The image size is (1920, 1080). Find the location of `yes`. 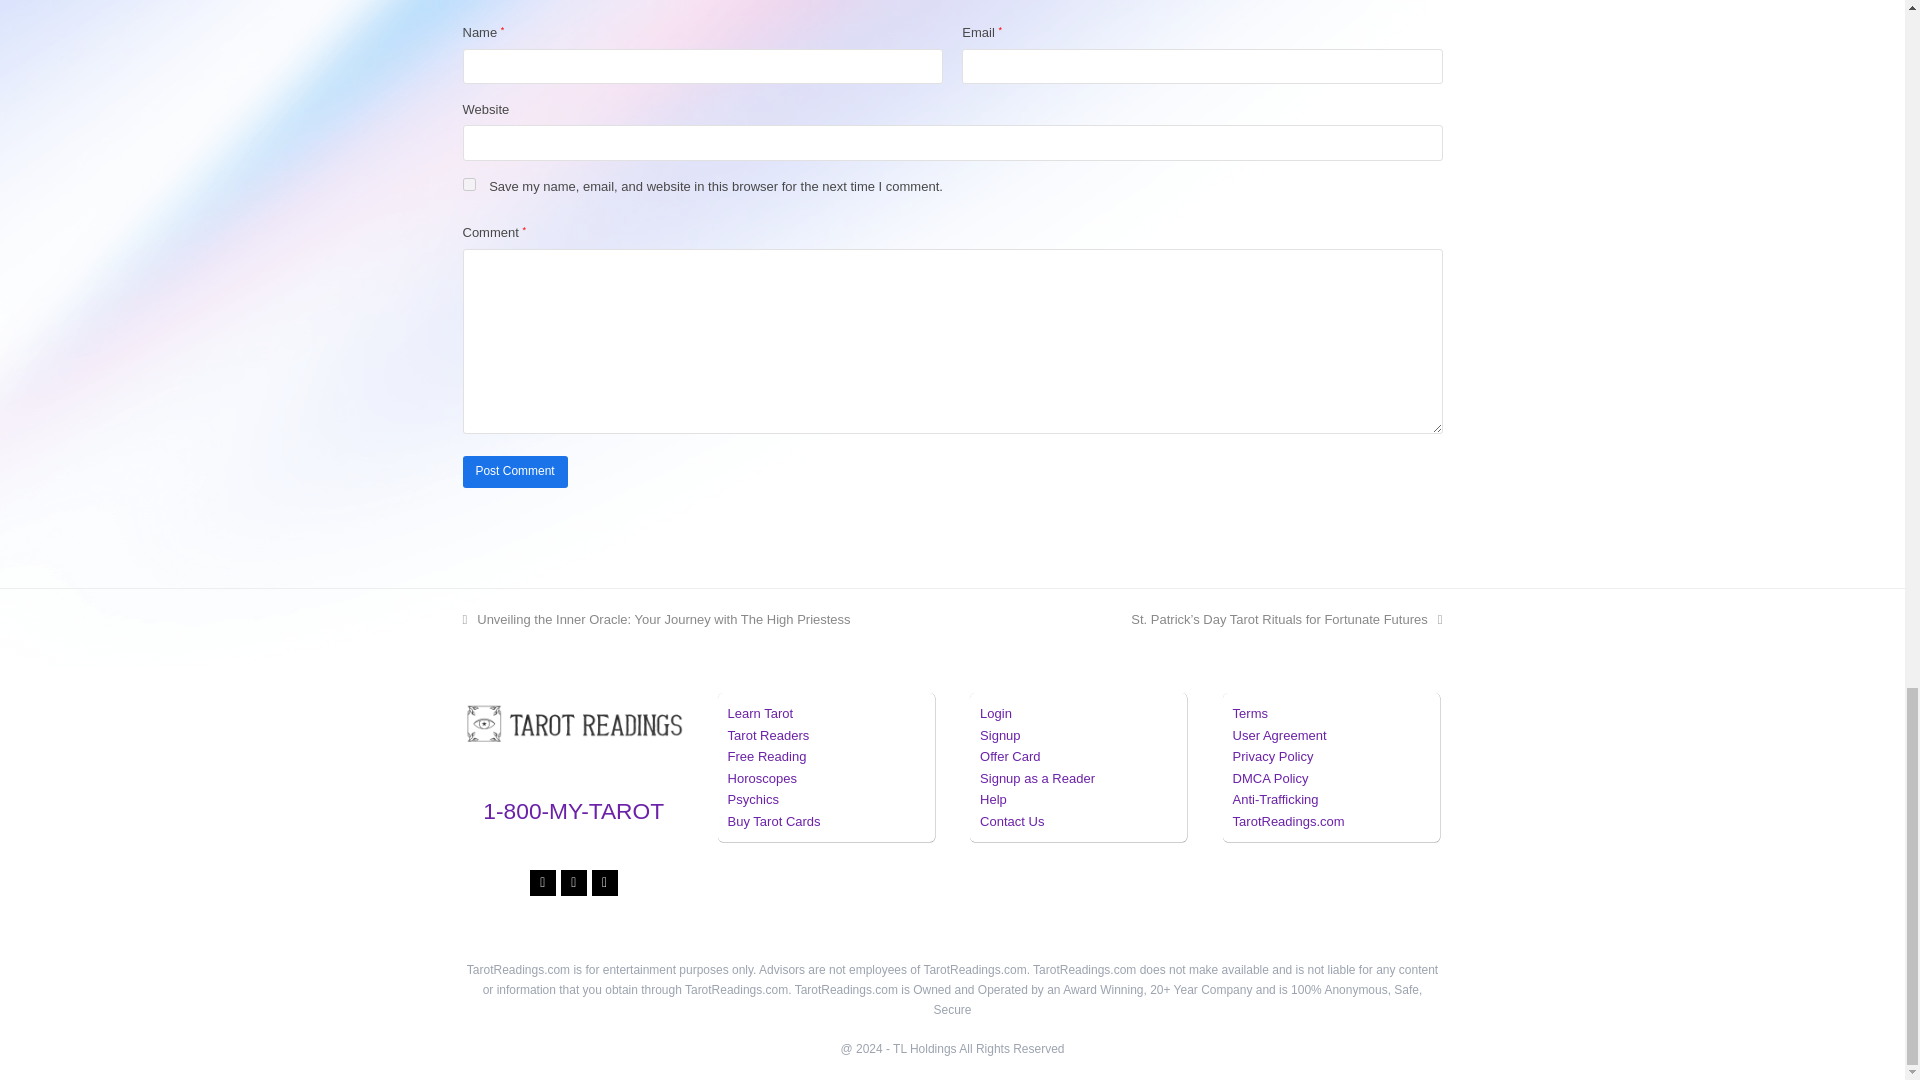

yes is located at coordinates (468, 184).